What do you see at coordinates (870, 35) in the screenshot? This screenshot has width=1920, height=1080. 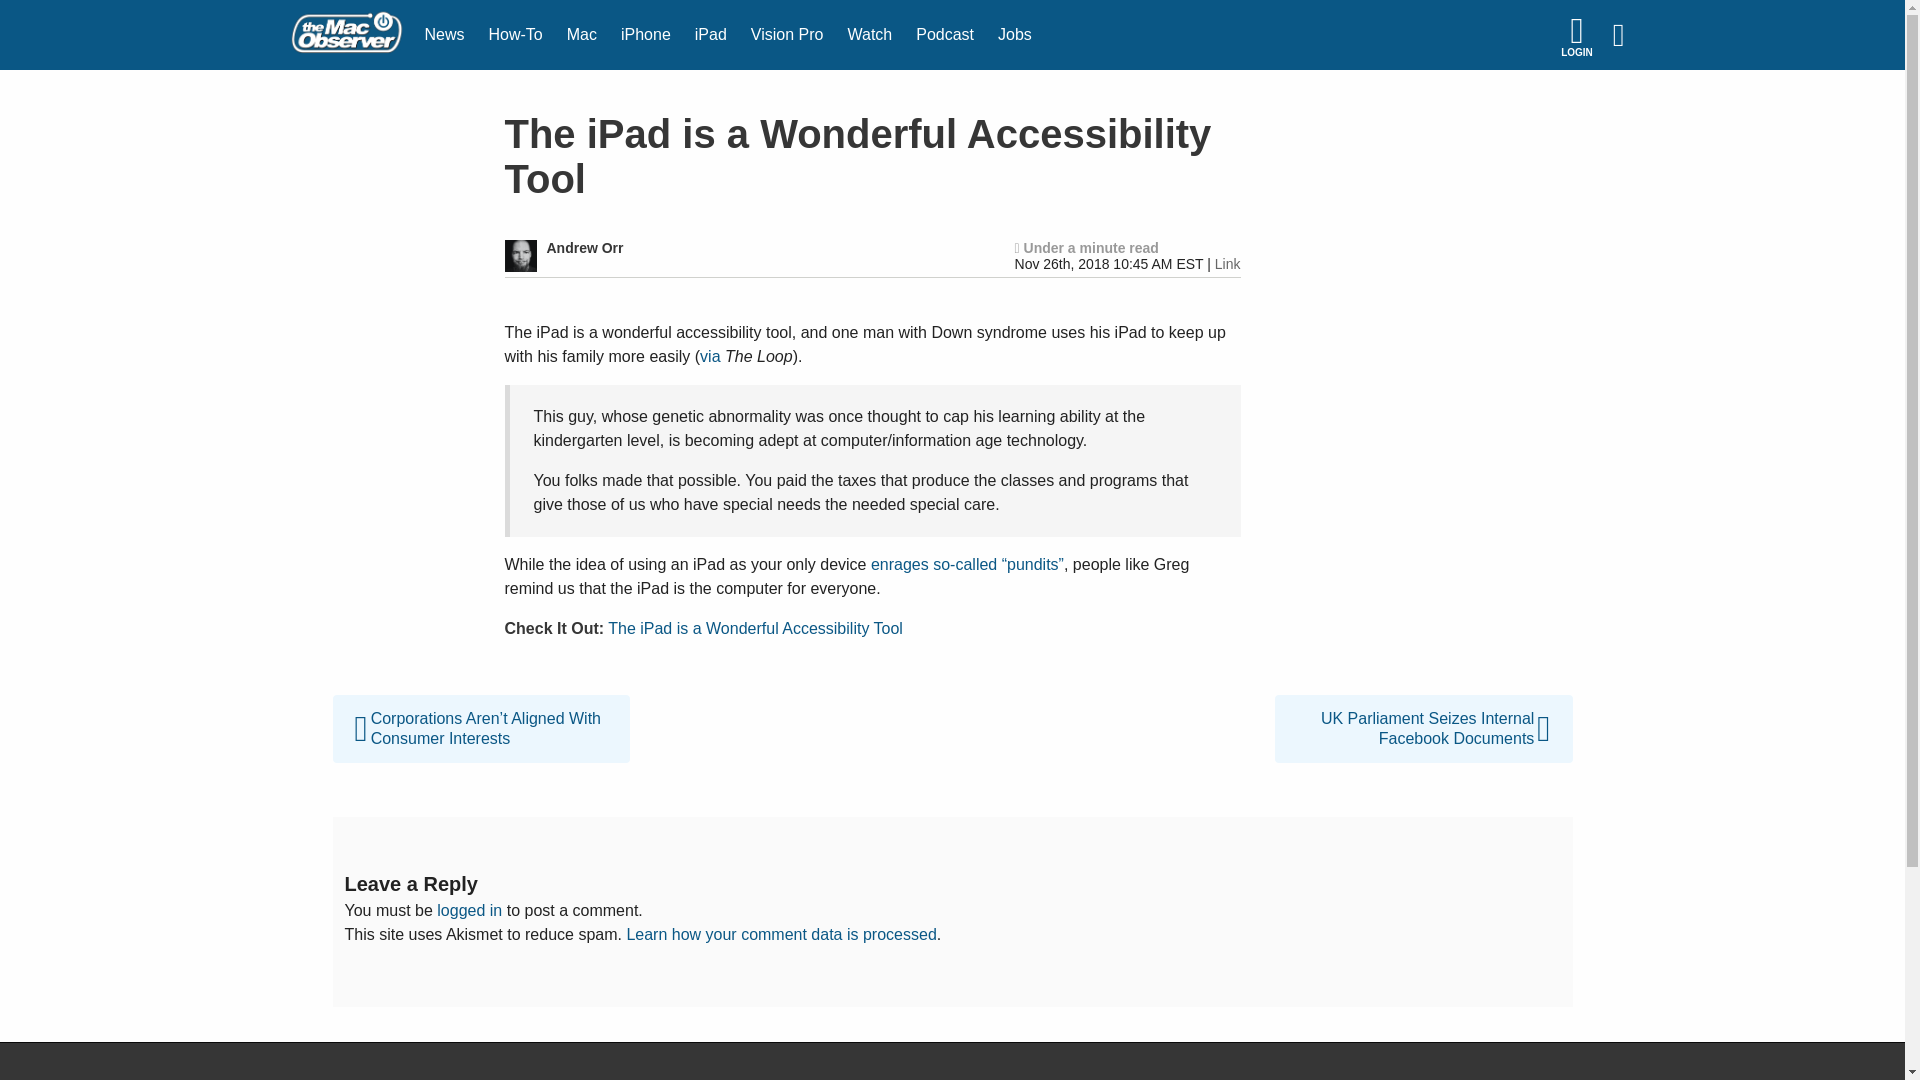 I see `Watch` at bounding box center [870, 35].